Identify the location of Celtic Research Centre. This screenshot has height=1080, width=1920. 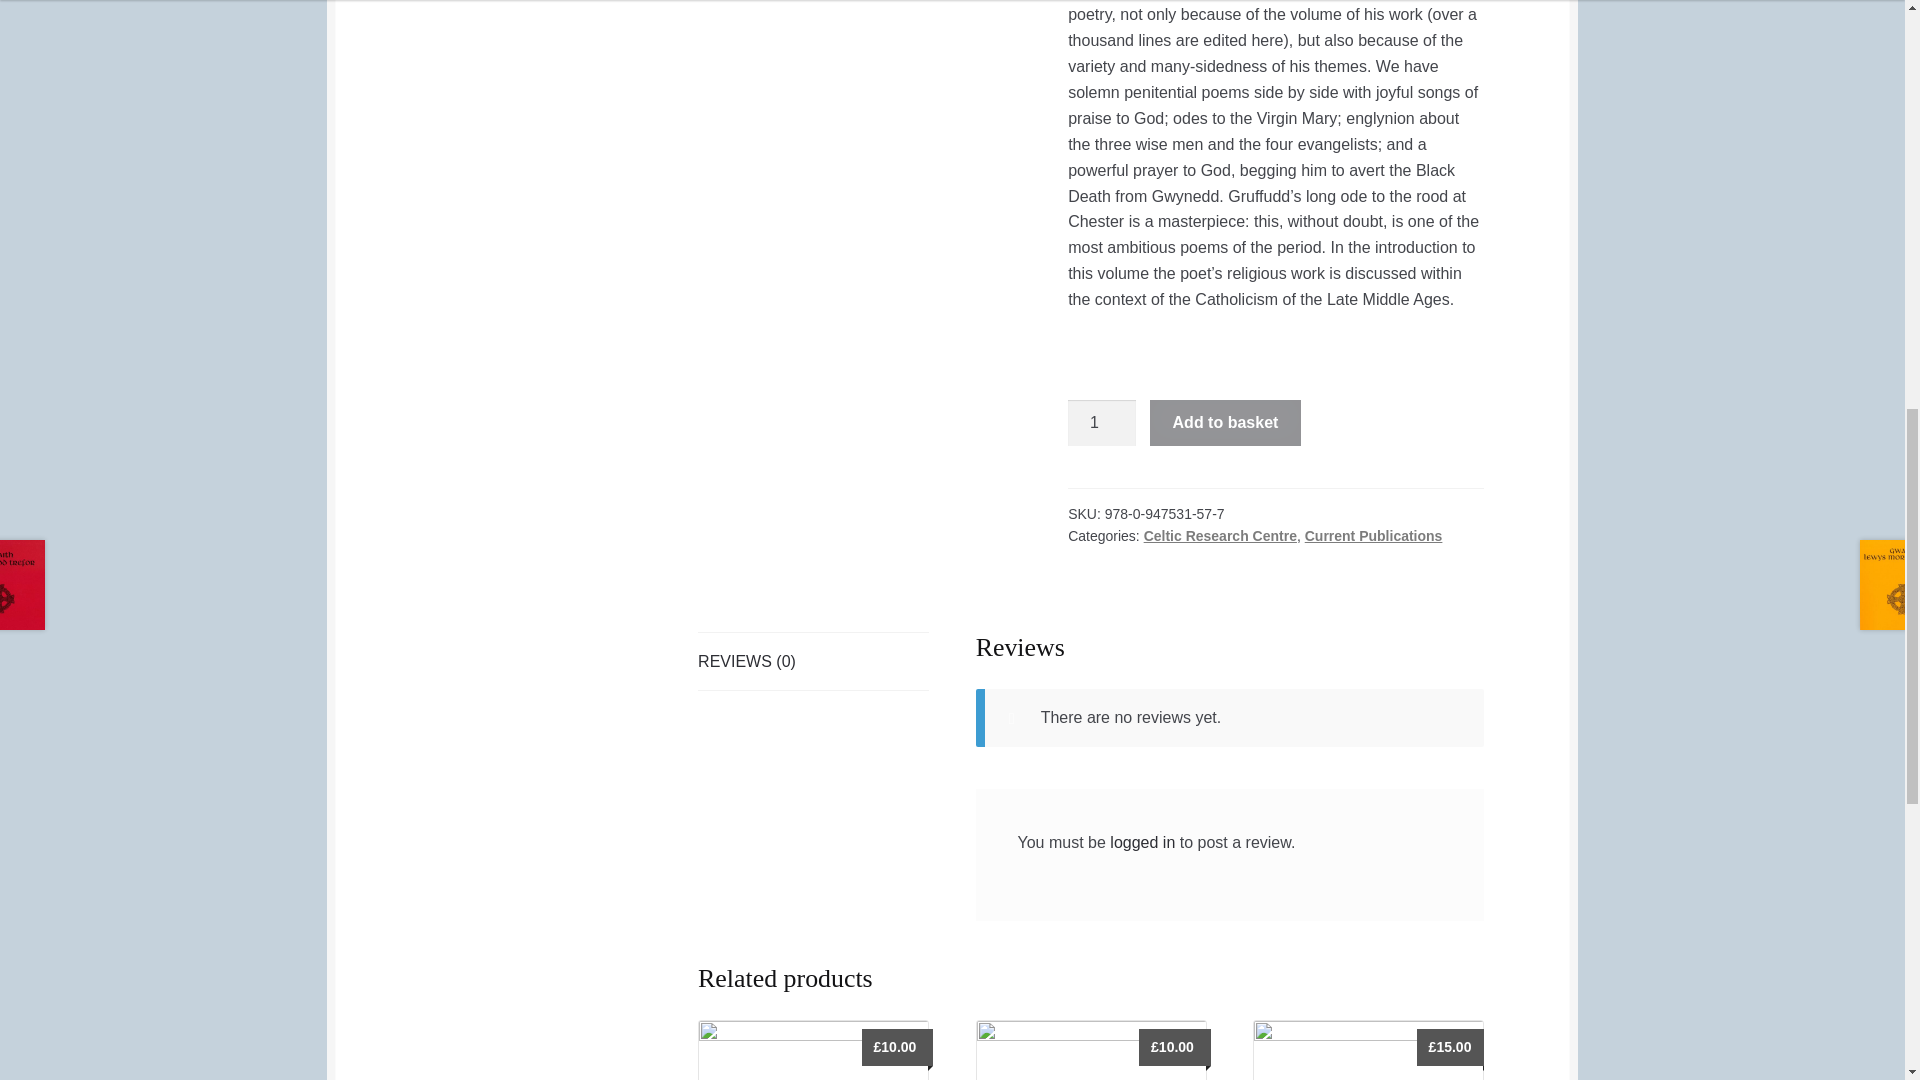
(1220, 536).